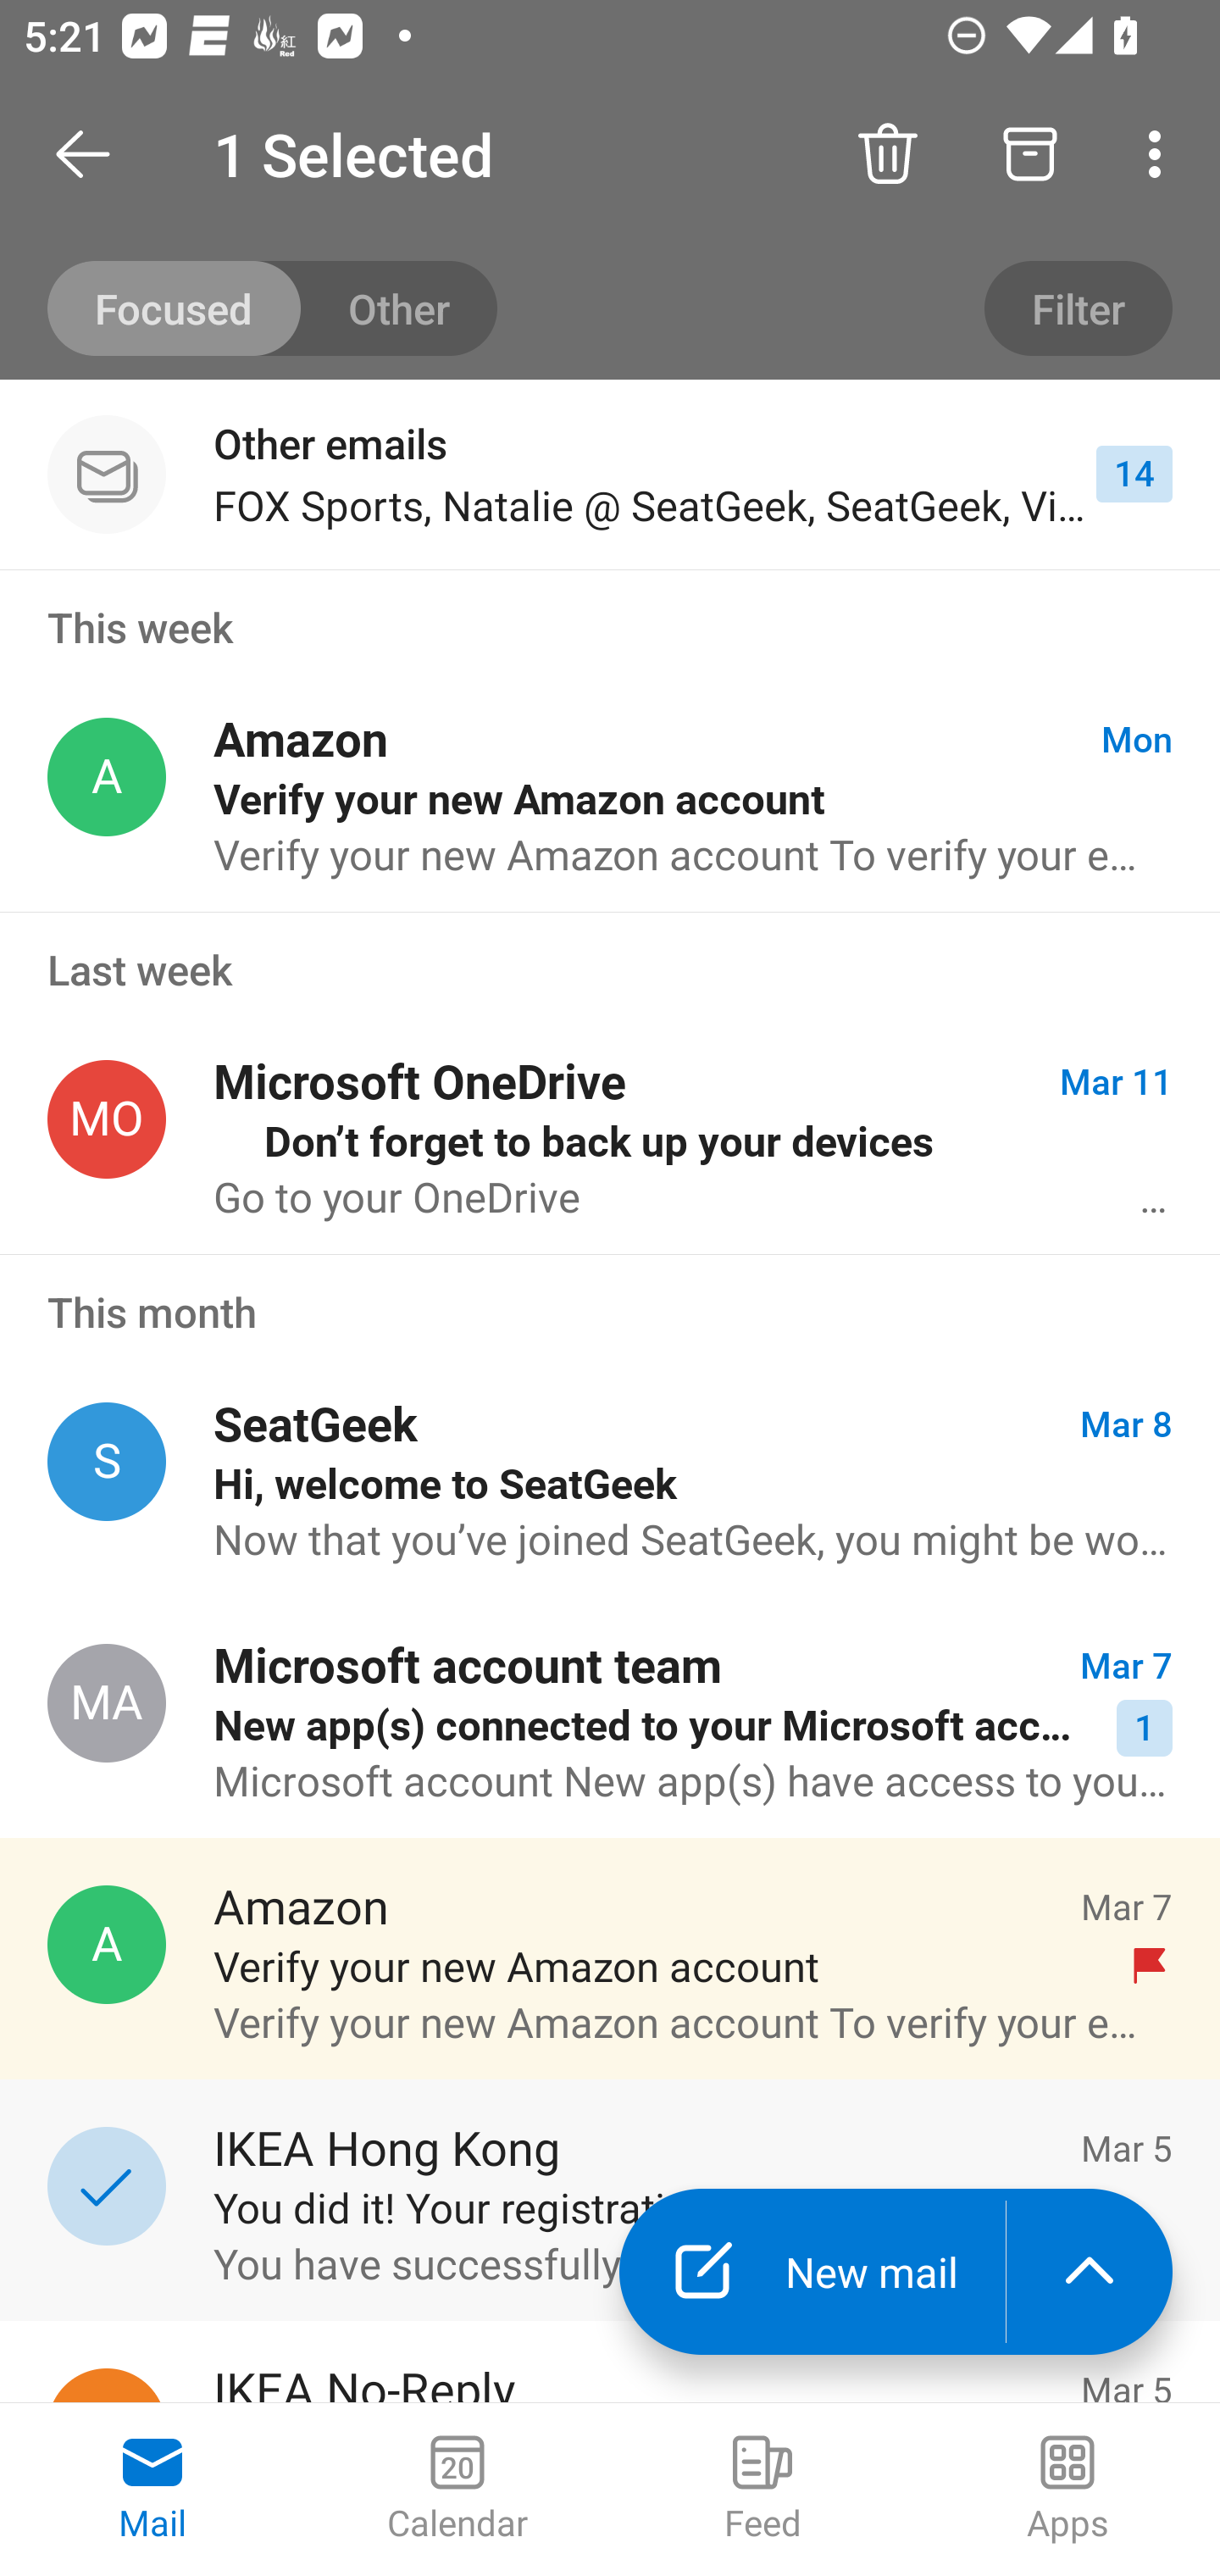 The width and height of the screenshot is (1220, 2576). Describe the element at coordinates (1078, 308) in the screenshot. I see `Filter` at that location.